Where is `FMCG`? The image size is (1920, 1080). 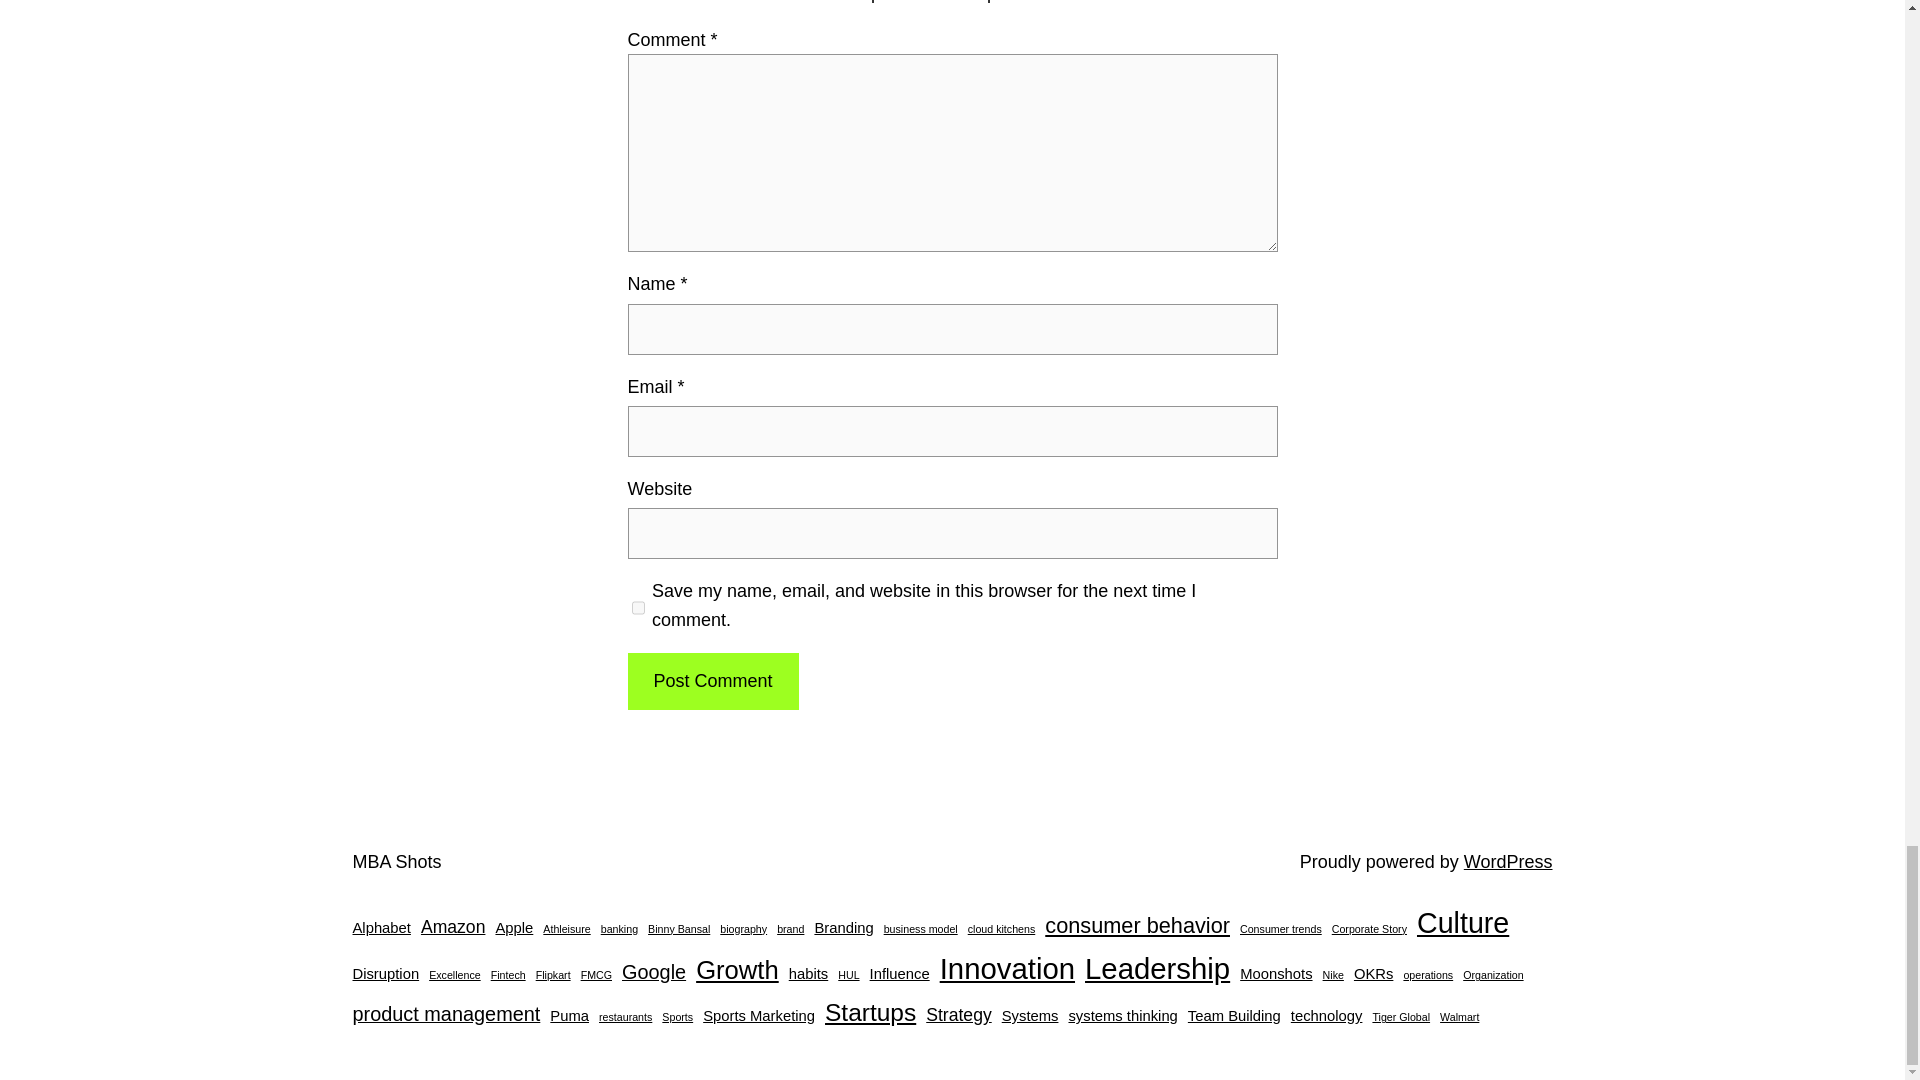
FMCG is located at coordinates (596, 974).